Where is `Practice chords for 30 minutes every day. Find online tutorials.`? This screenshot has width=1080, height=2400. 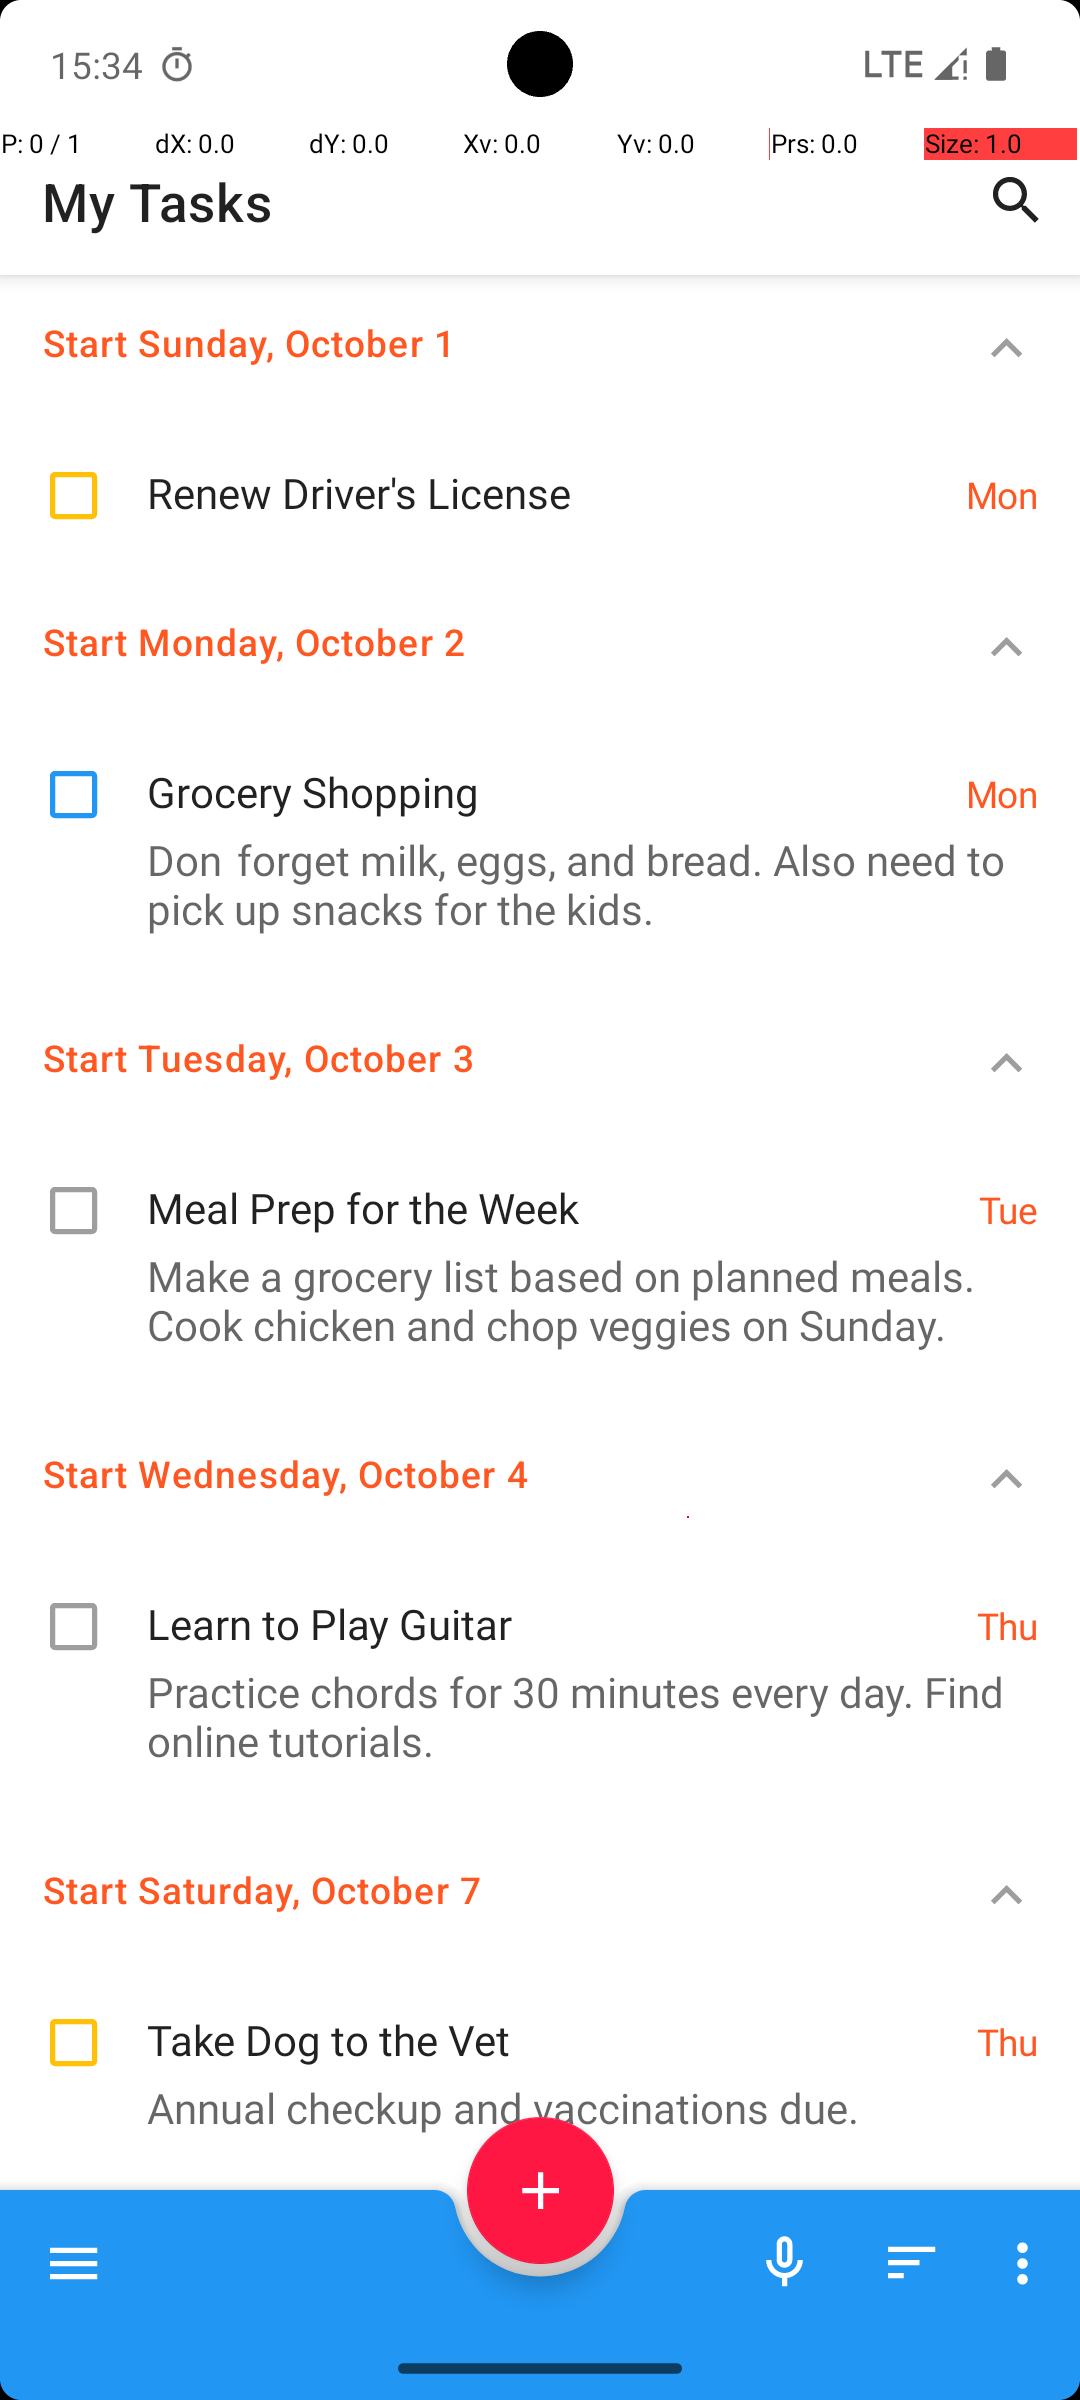
Practice chords for 30 minutes every day. Find online tutorials. is located at coordinates (530, 1716).